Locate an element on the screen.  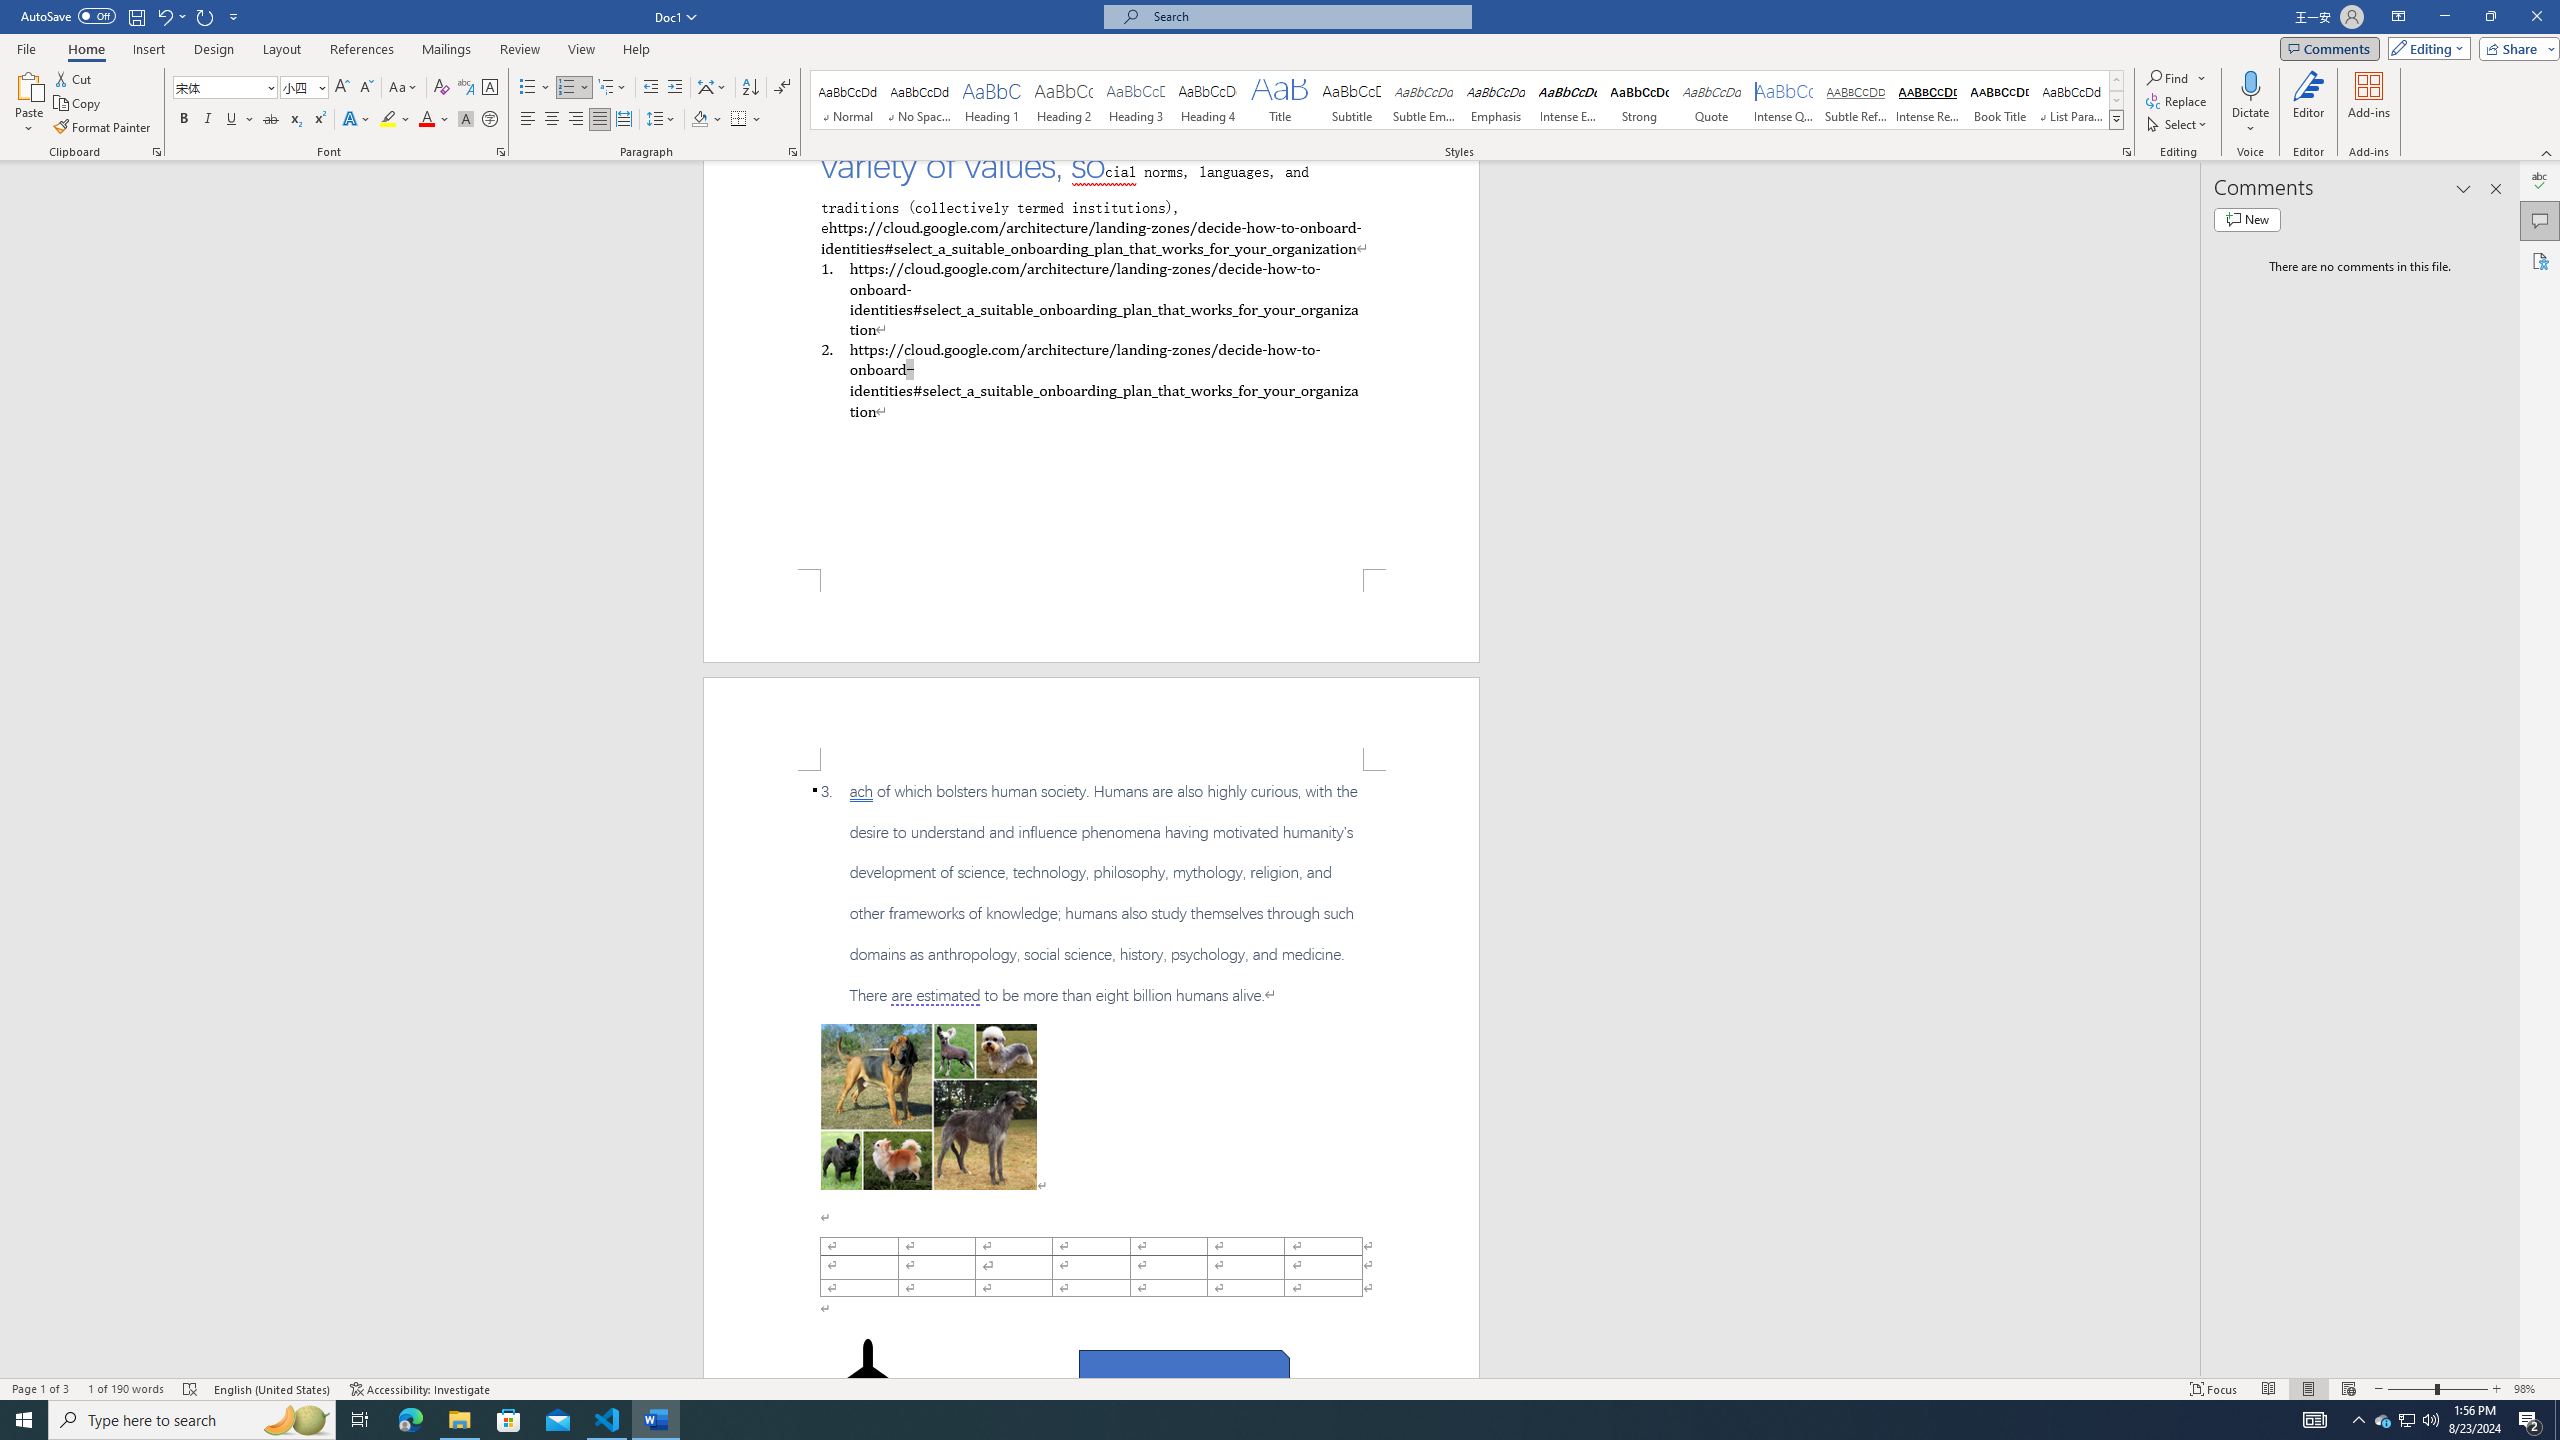
Footer -Section 1- is located at coordinates (1092, 615).